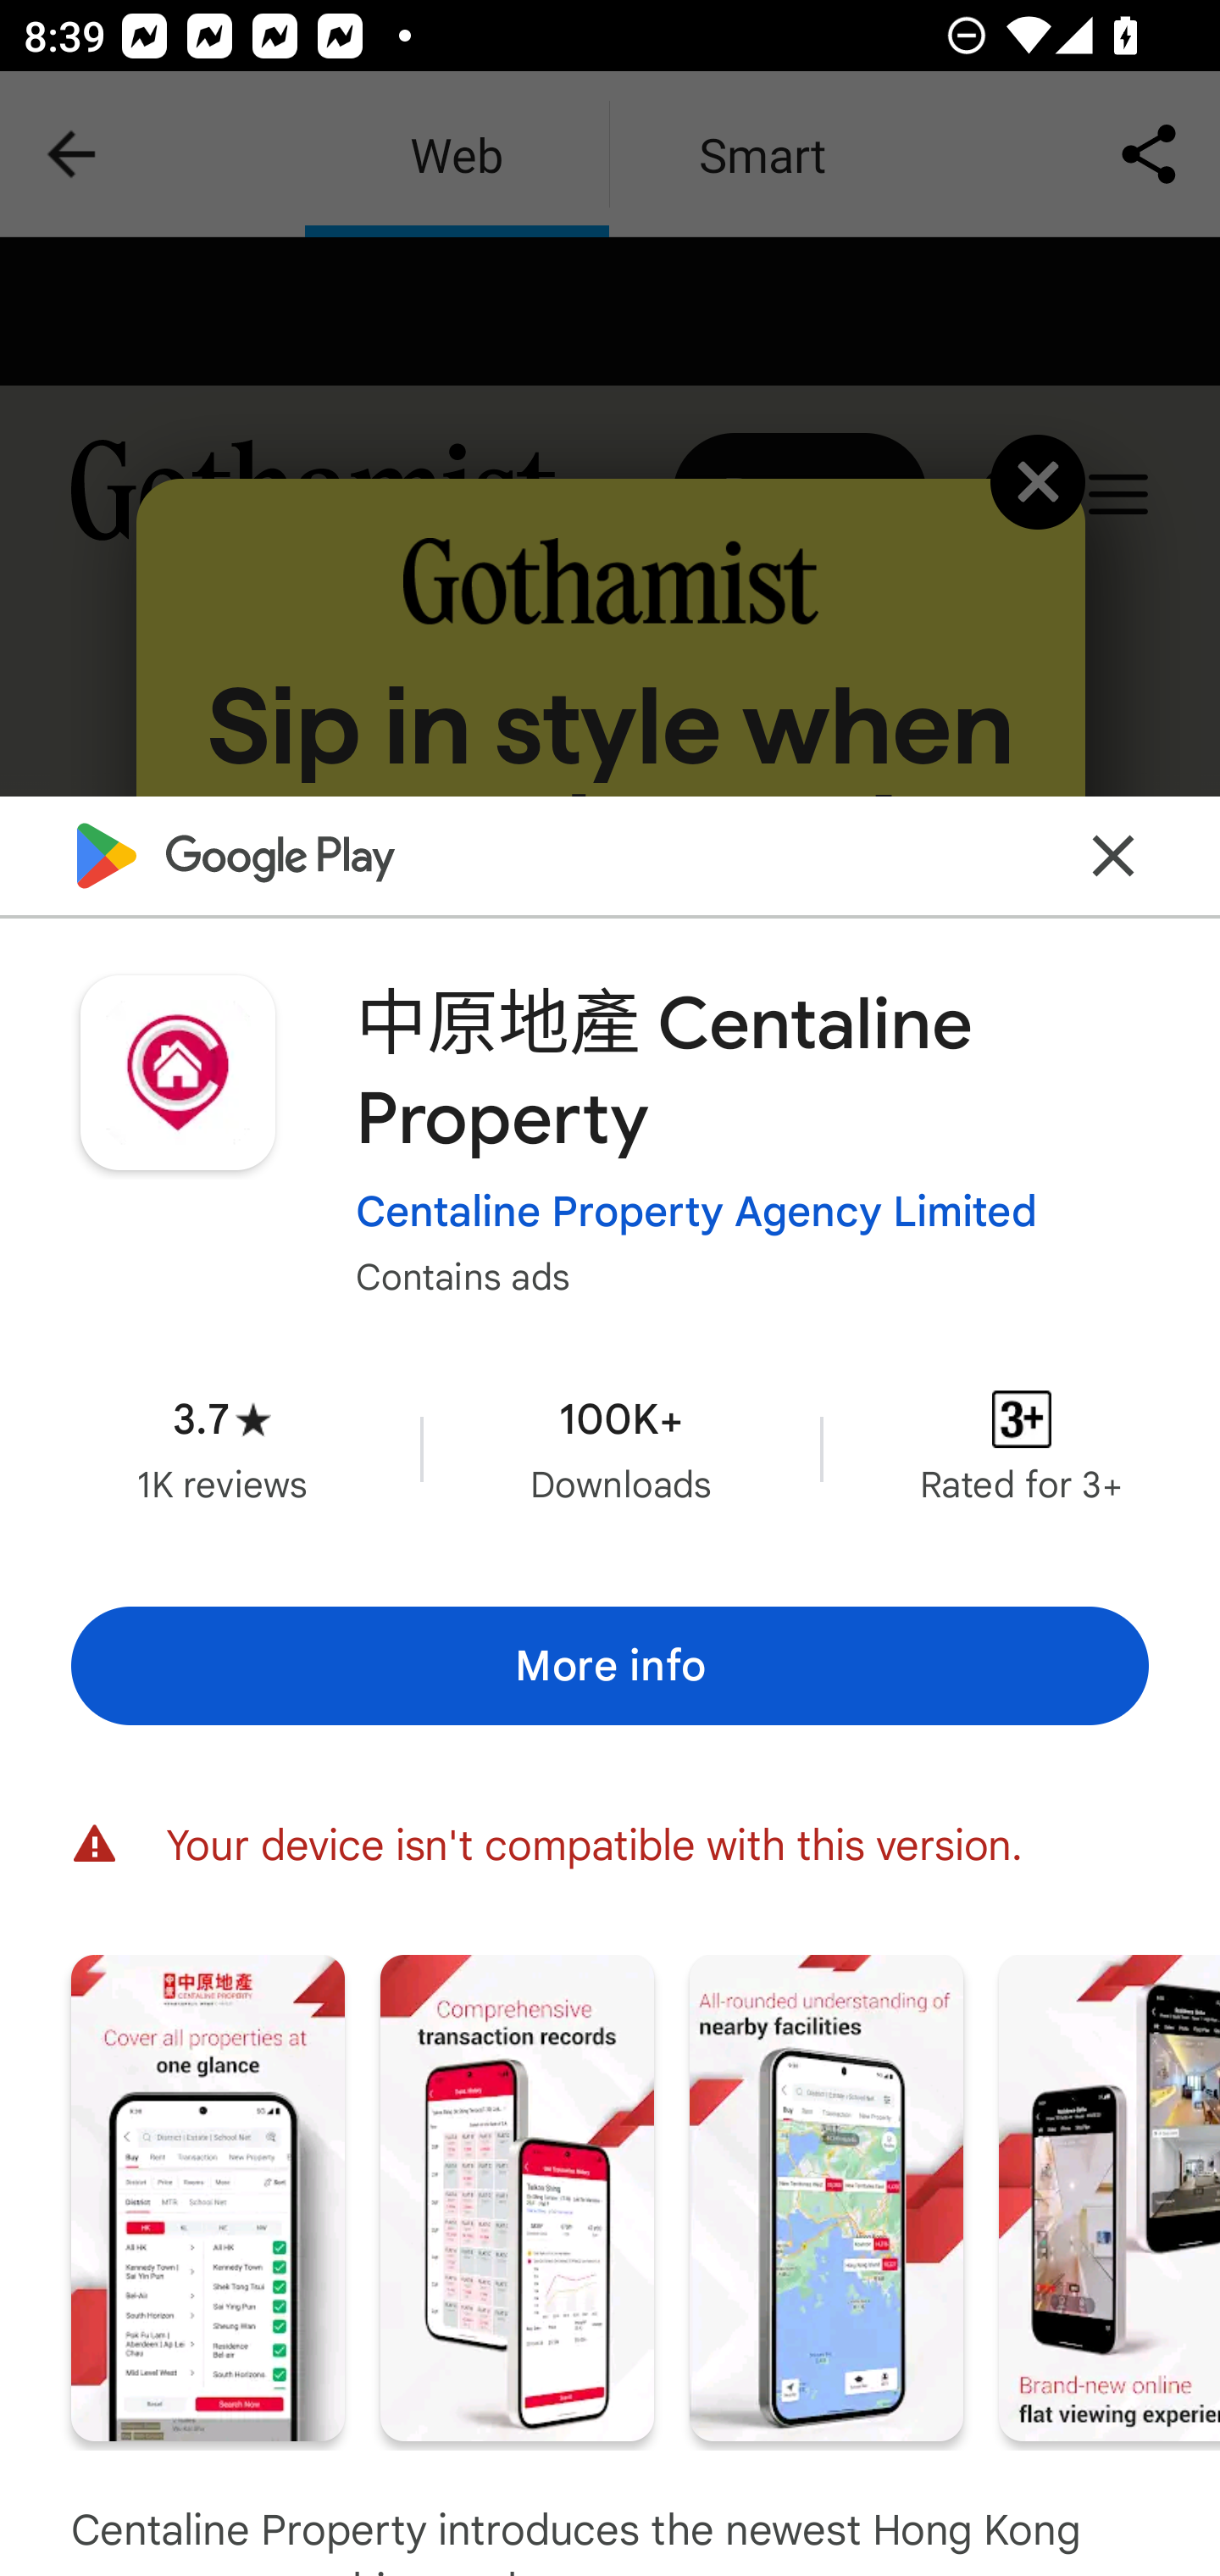 The height and width of the screenshot is (2576, 1220). What do you see at coordinates (696, 1212) in the screenshot?
I see `Centaline Property Agency Limited` at bounding box center [696, 1212].